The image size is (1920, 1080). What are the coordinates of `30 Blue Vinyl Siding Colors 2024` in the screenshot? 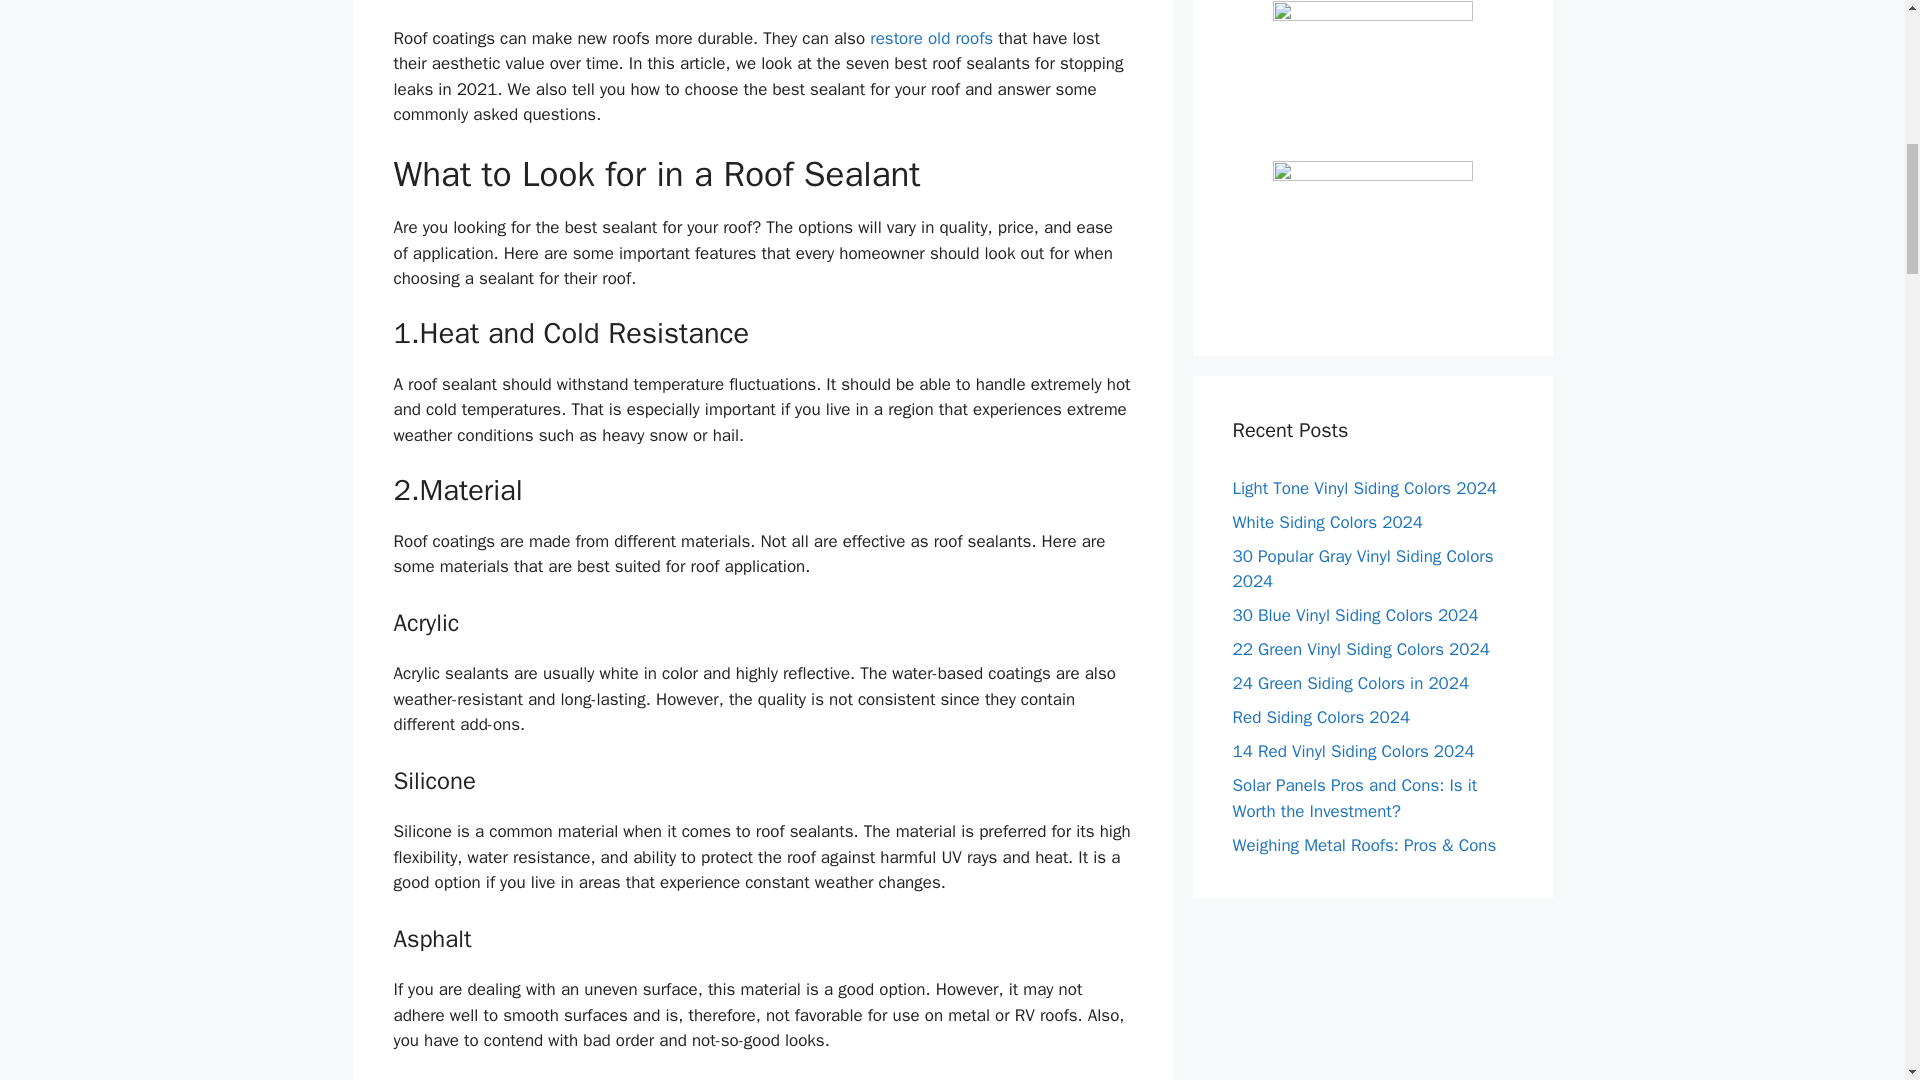 It's located at (1355, 615).